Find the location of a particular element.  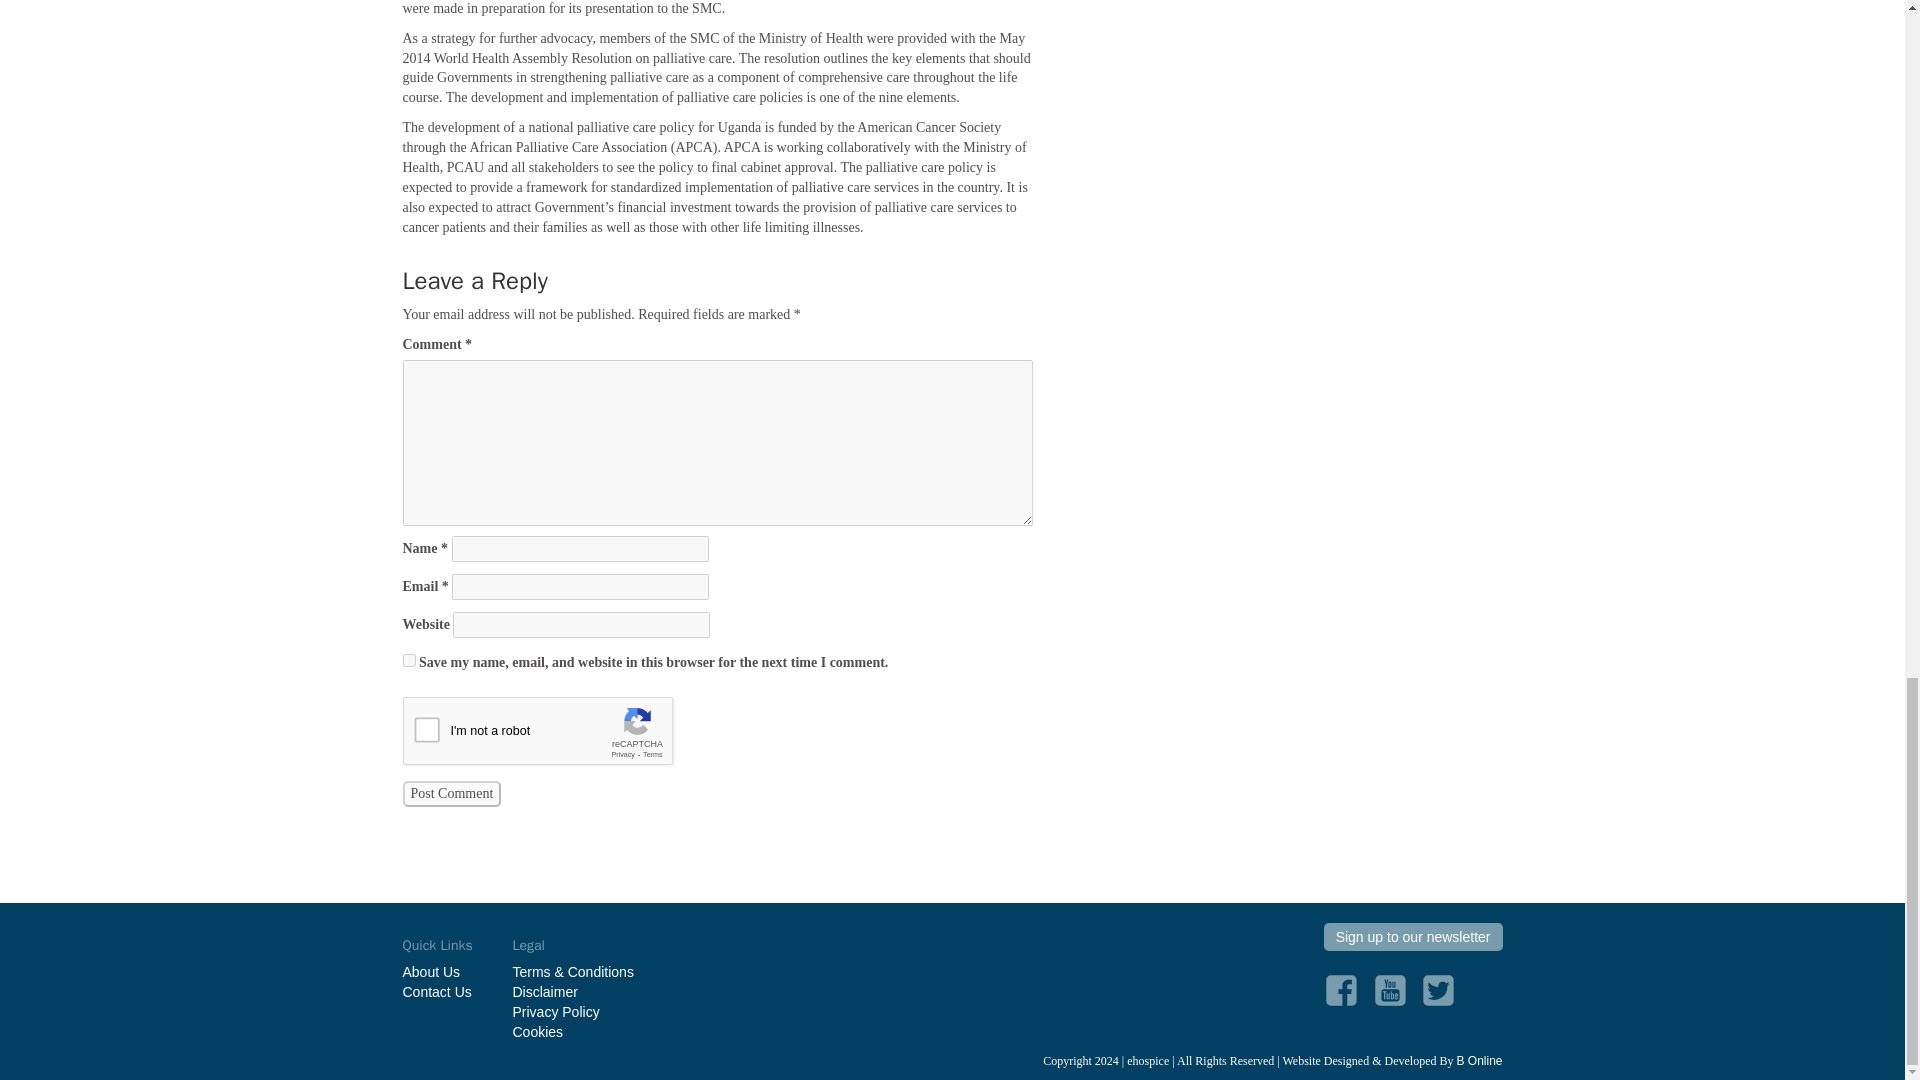

reCAPTCHA is located at coordinates (554, 734).